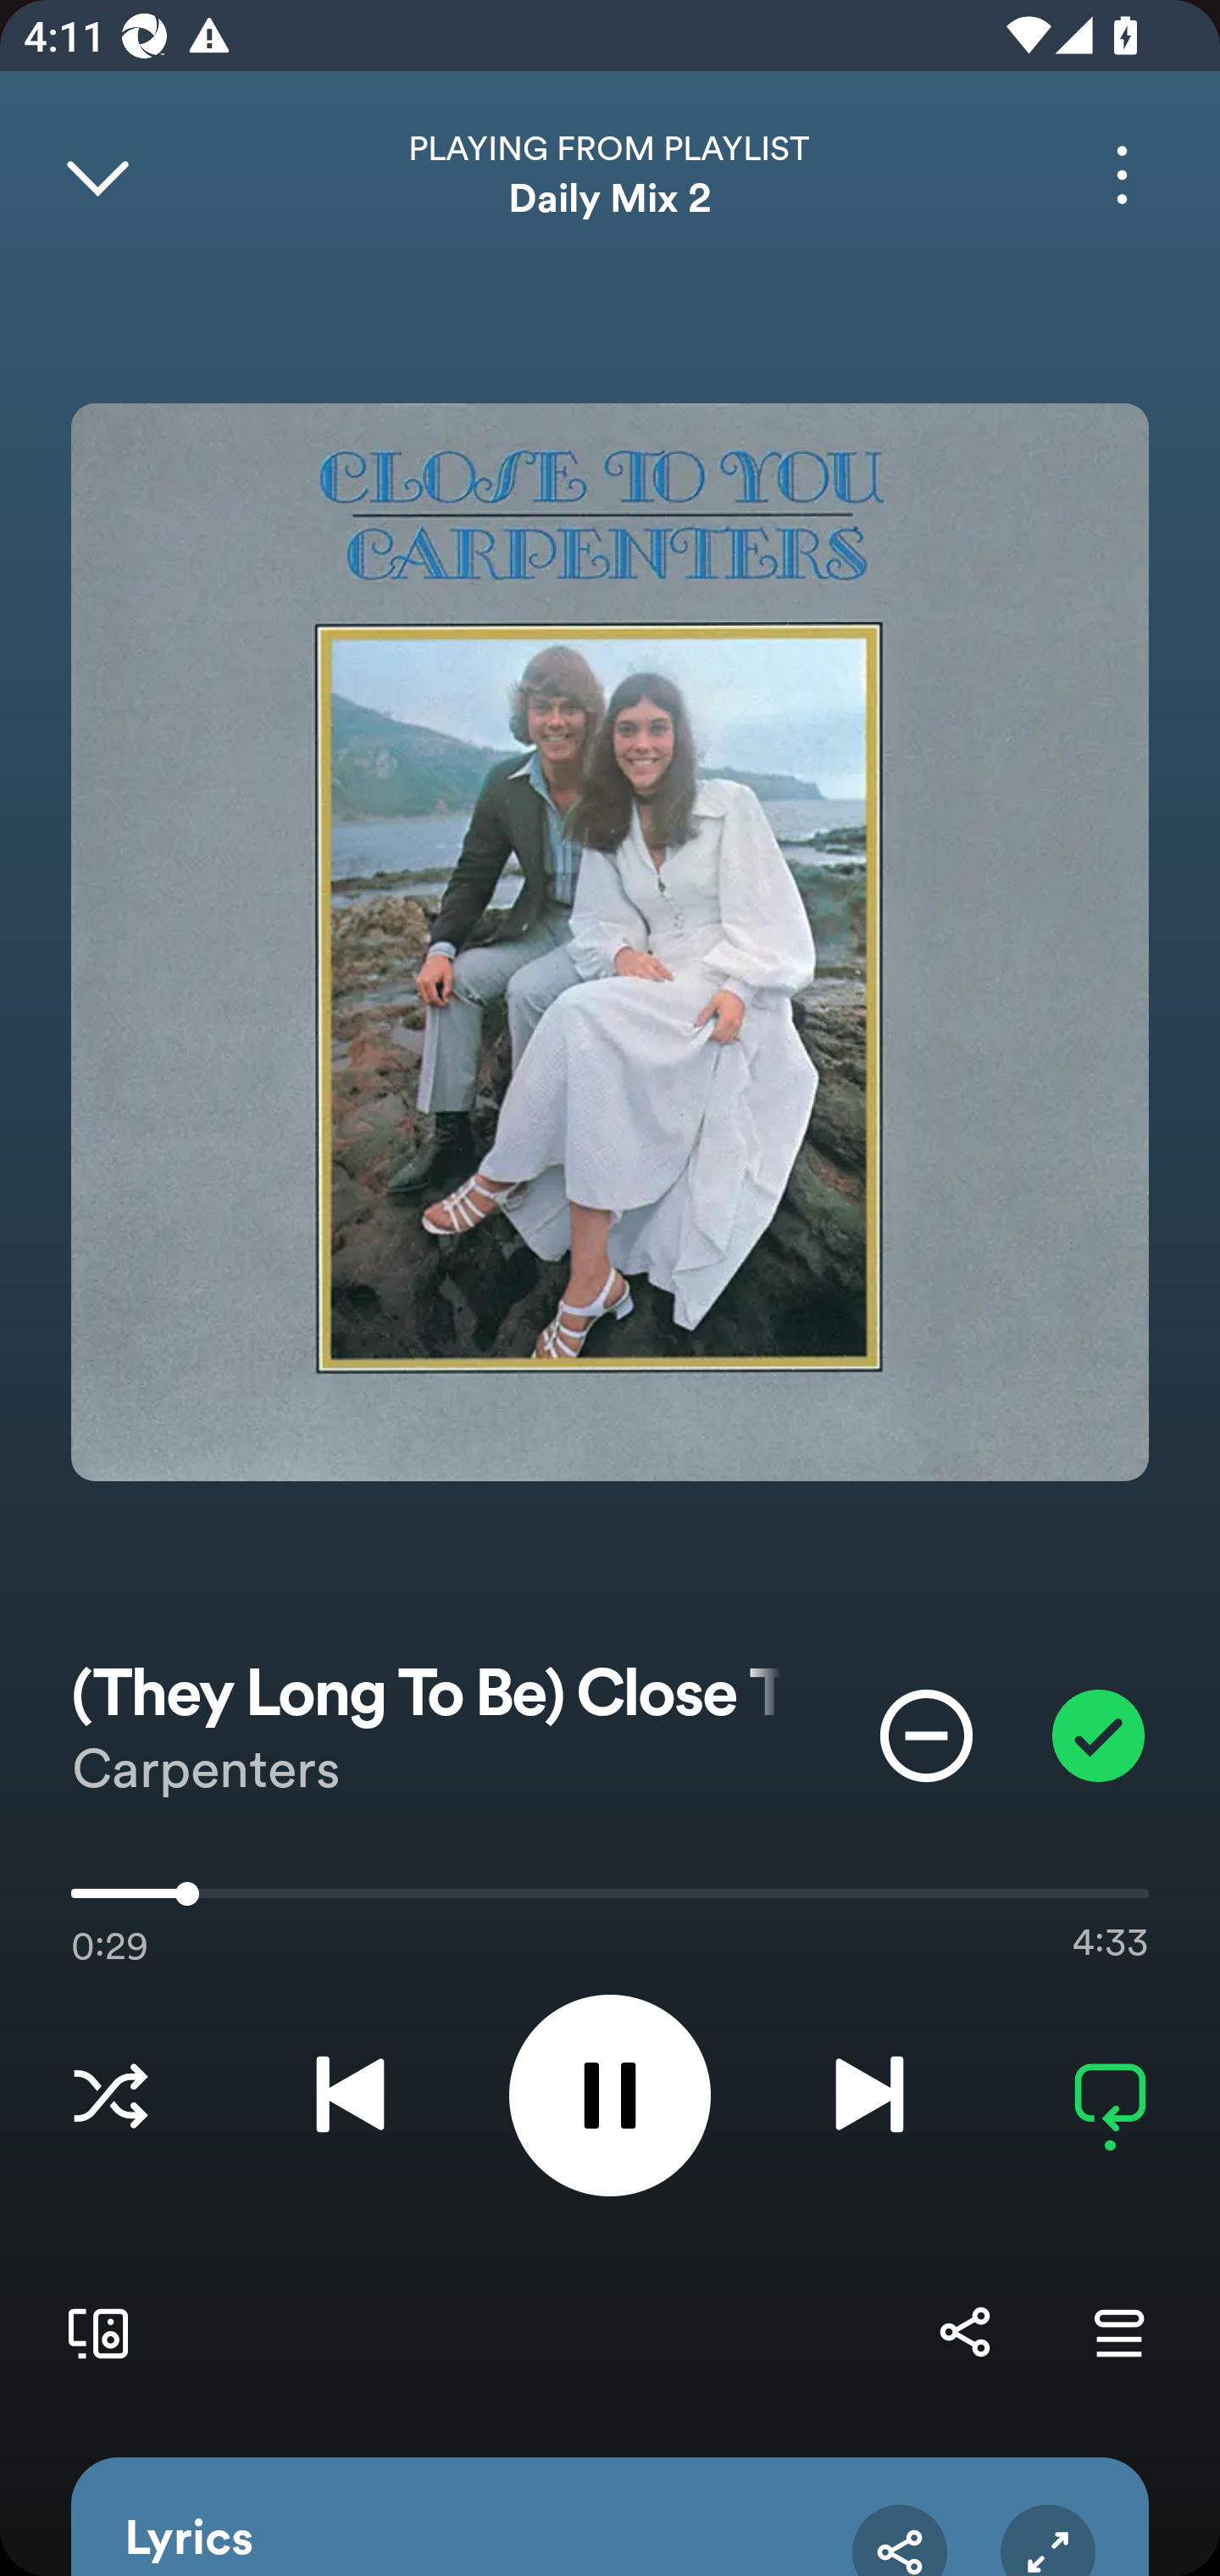 This screenshot has width=1220, height=2576. Describe the element at coordinates (1110, 2095) in the screenshot. I see `Repeat` at that location.